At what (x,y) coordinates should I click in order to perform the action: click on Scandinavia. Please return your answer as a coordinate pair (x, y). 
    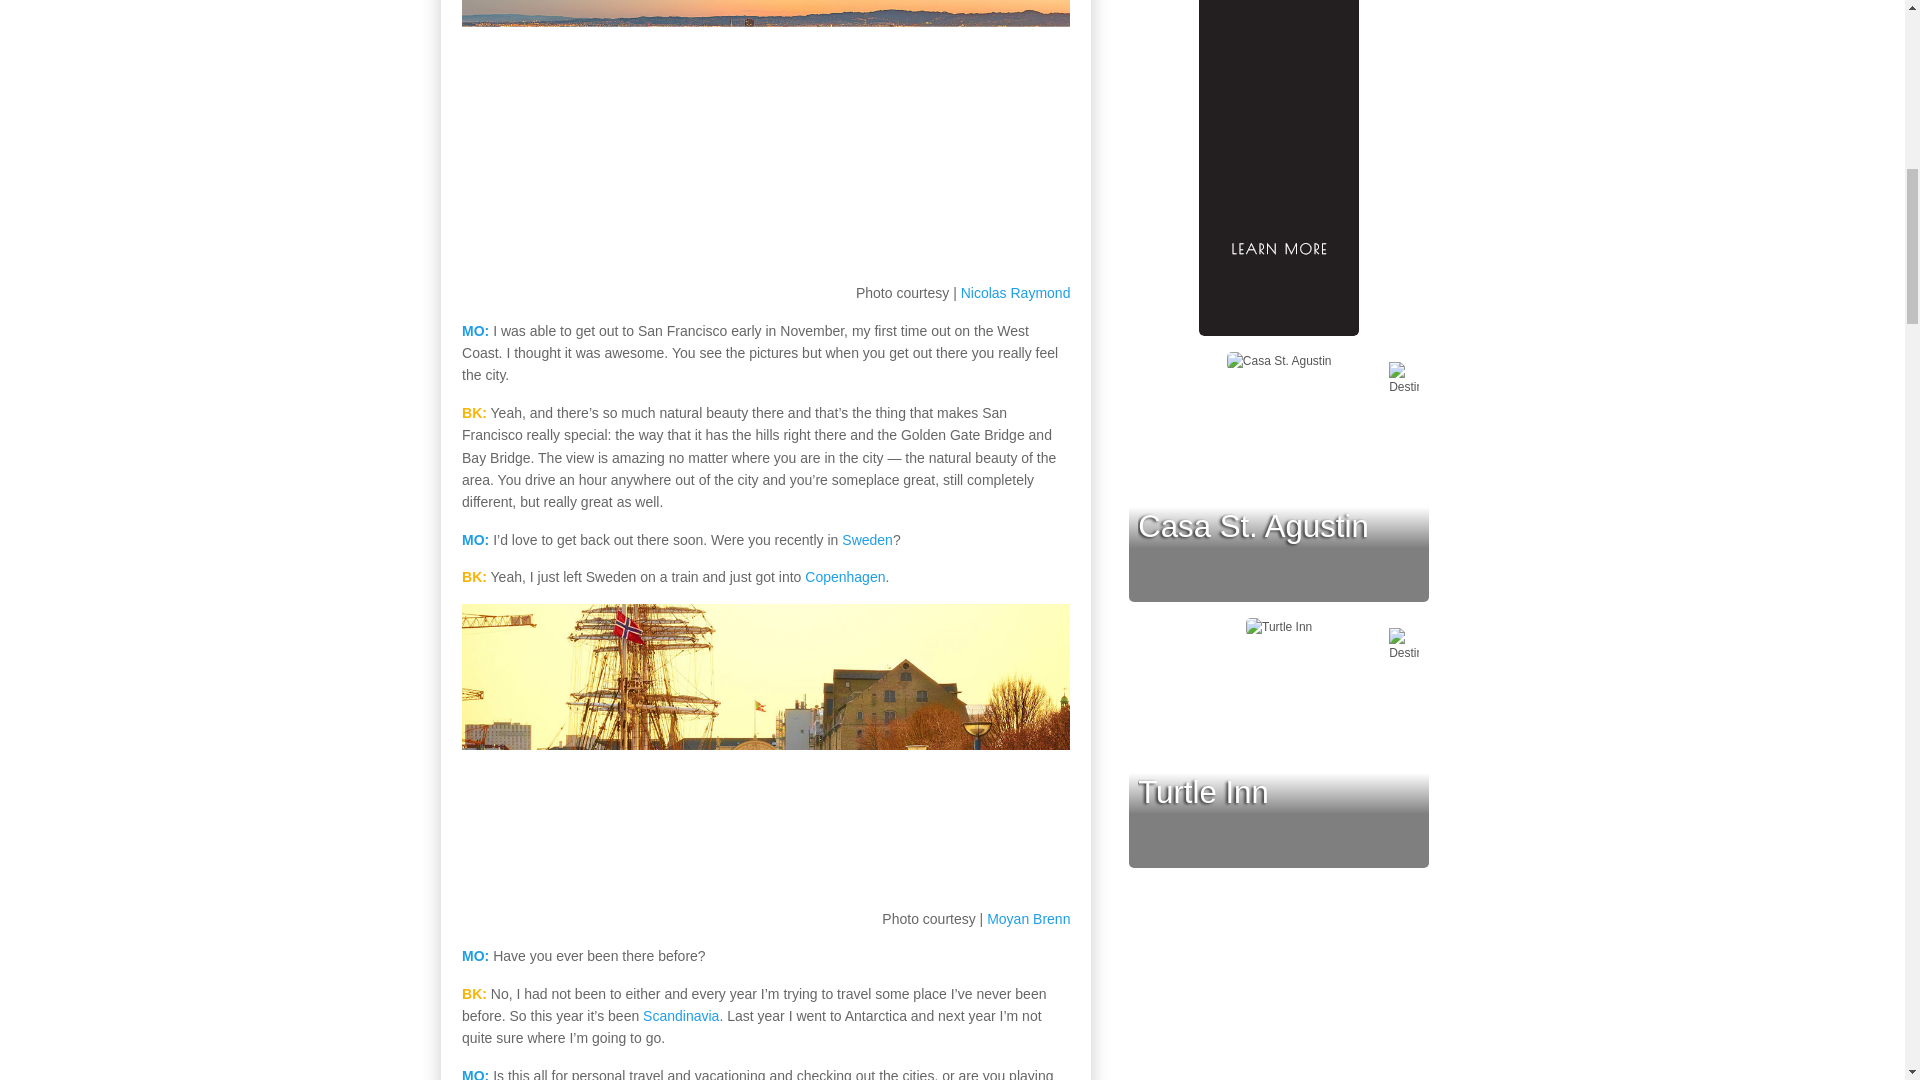
    Looking at the image, I should click on (680, 1015).